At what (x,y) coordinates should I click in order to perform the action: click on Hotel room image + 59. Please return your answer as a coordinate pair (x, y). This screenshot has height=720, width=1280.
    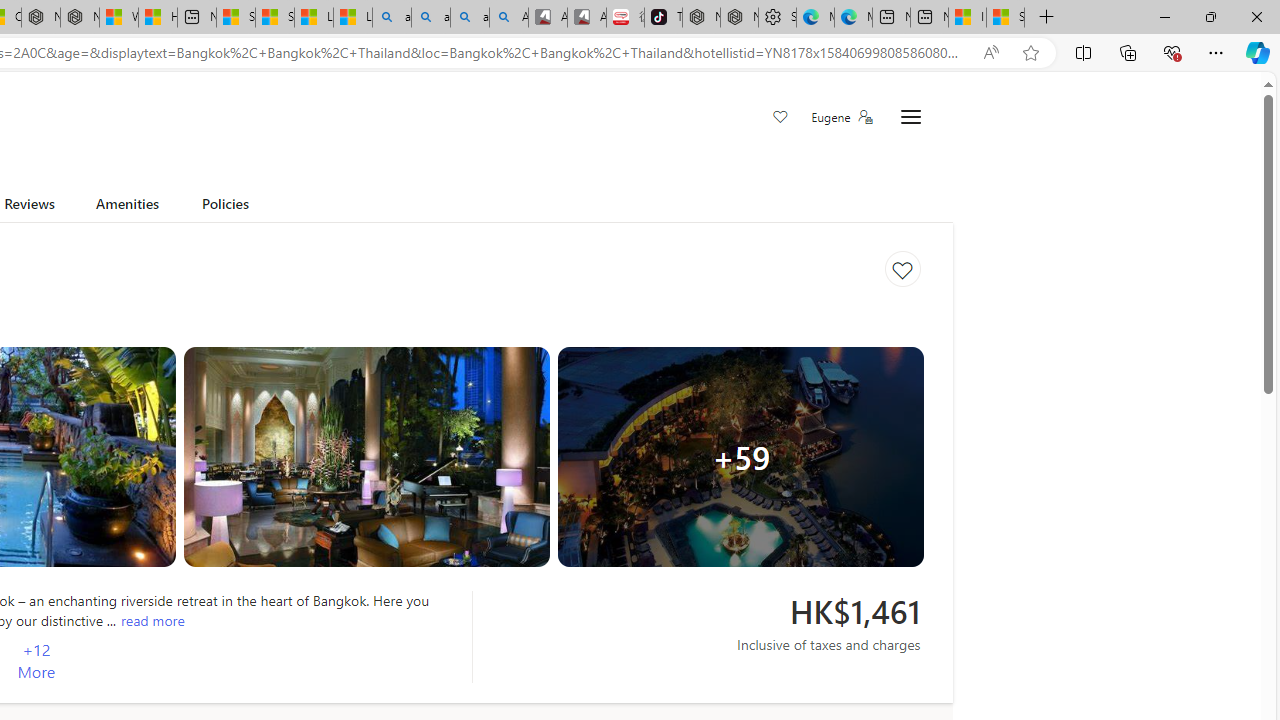
    Looking at the image, I should click on (740, 456).